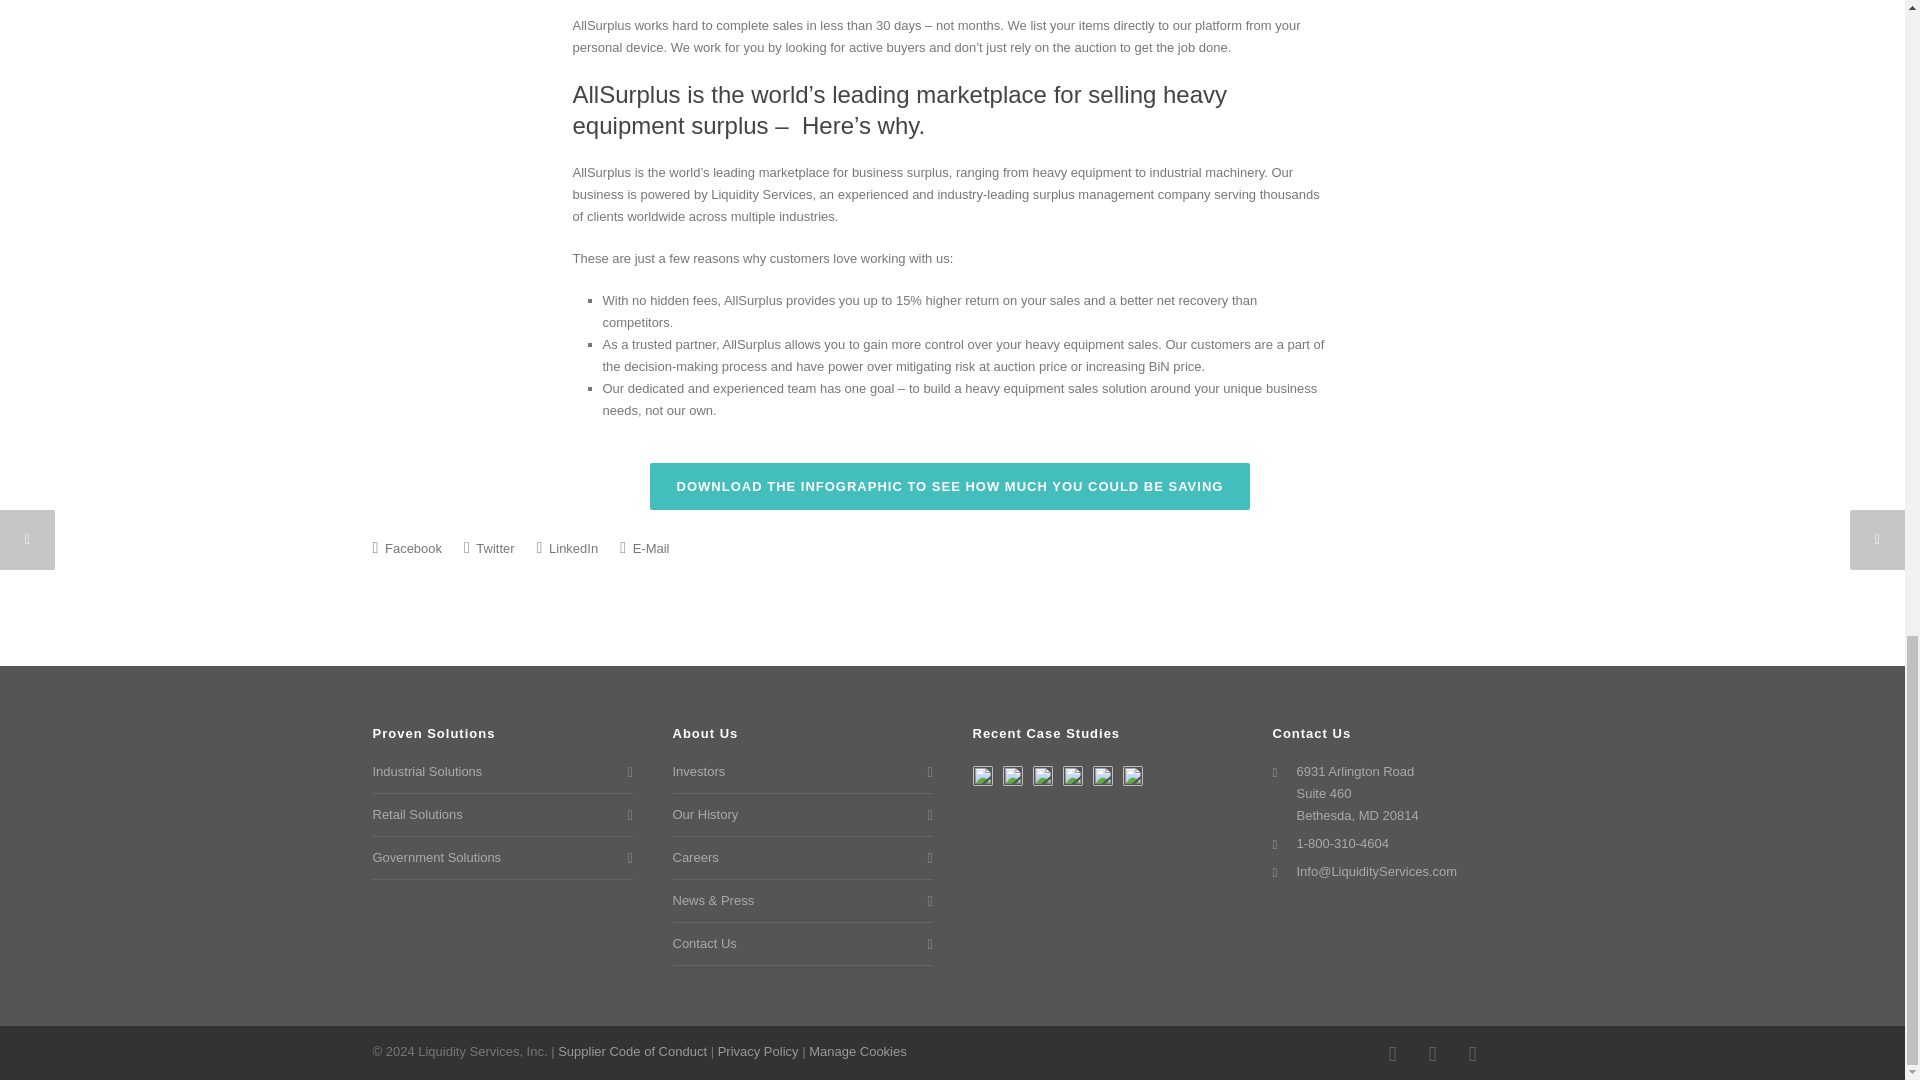  What do you see at coordinates (568, 548) in the screenshot?
I see `Share via LinkedIn` at bounding box center [568, 548].